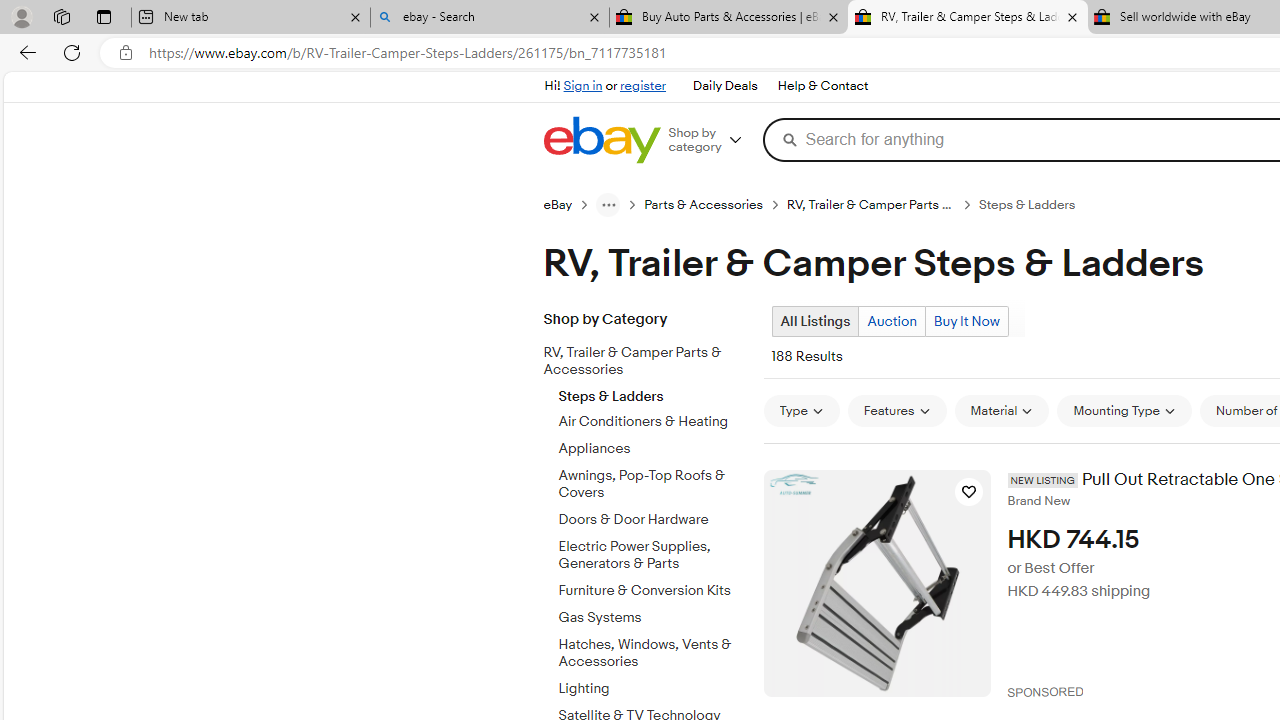 The height and width of the screenshot is (720, 1280). I want to click on Daily Deals, so click(724, 86).